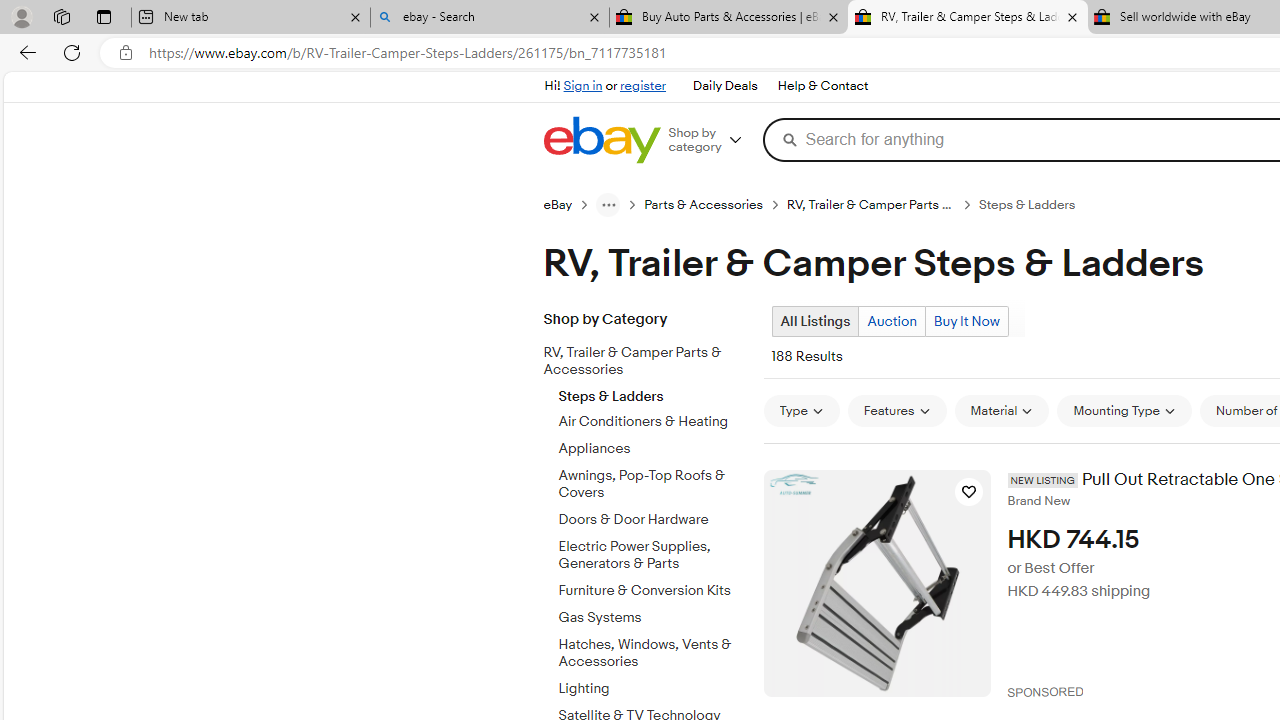 The height and width of the screenshot is (720, 1280). I want to click on Daily Deals, so click(724, 86).